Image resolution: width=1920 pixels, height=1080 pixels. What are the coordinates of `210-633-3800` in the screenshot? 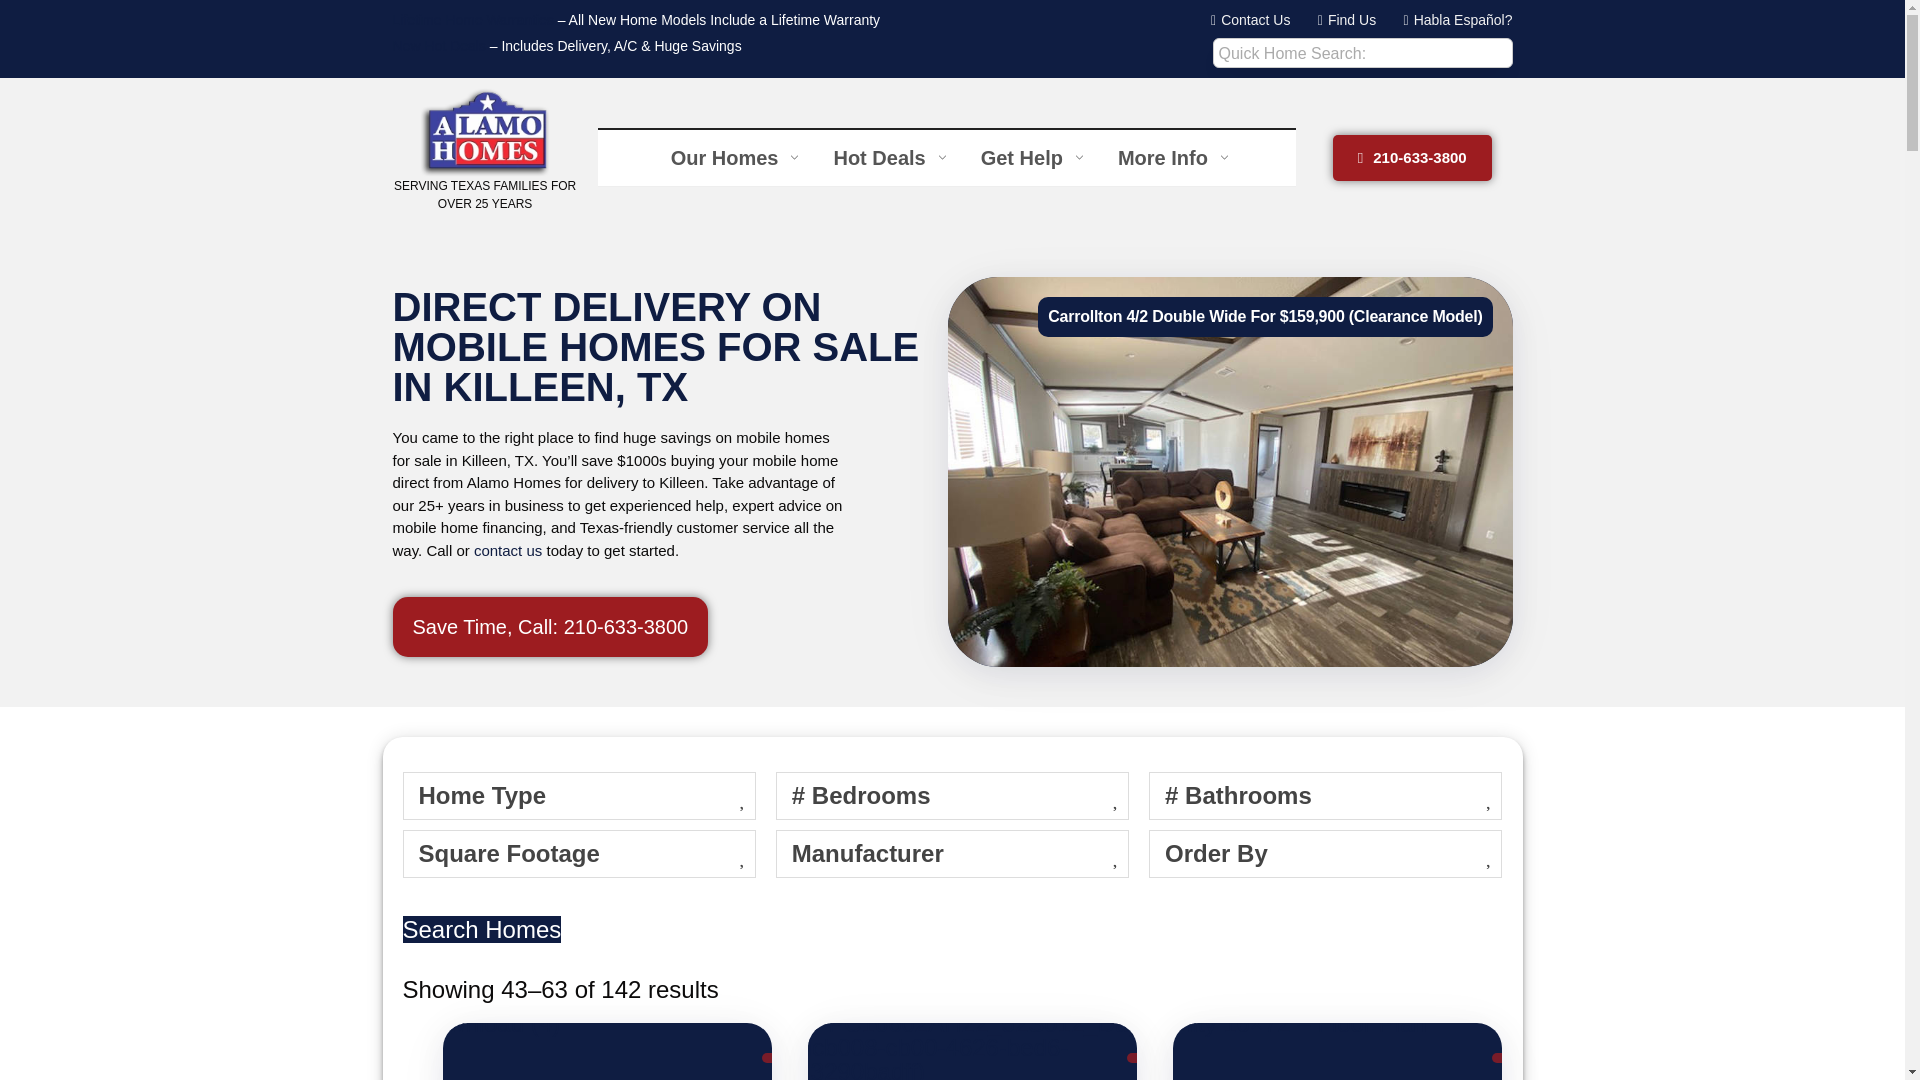 It's located at (480, 928).